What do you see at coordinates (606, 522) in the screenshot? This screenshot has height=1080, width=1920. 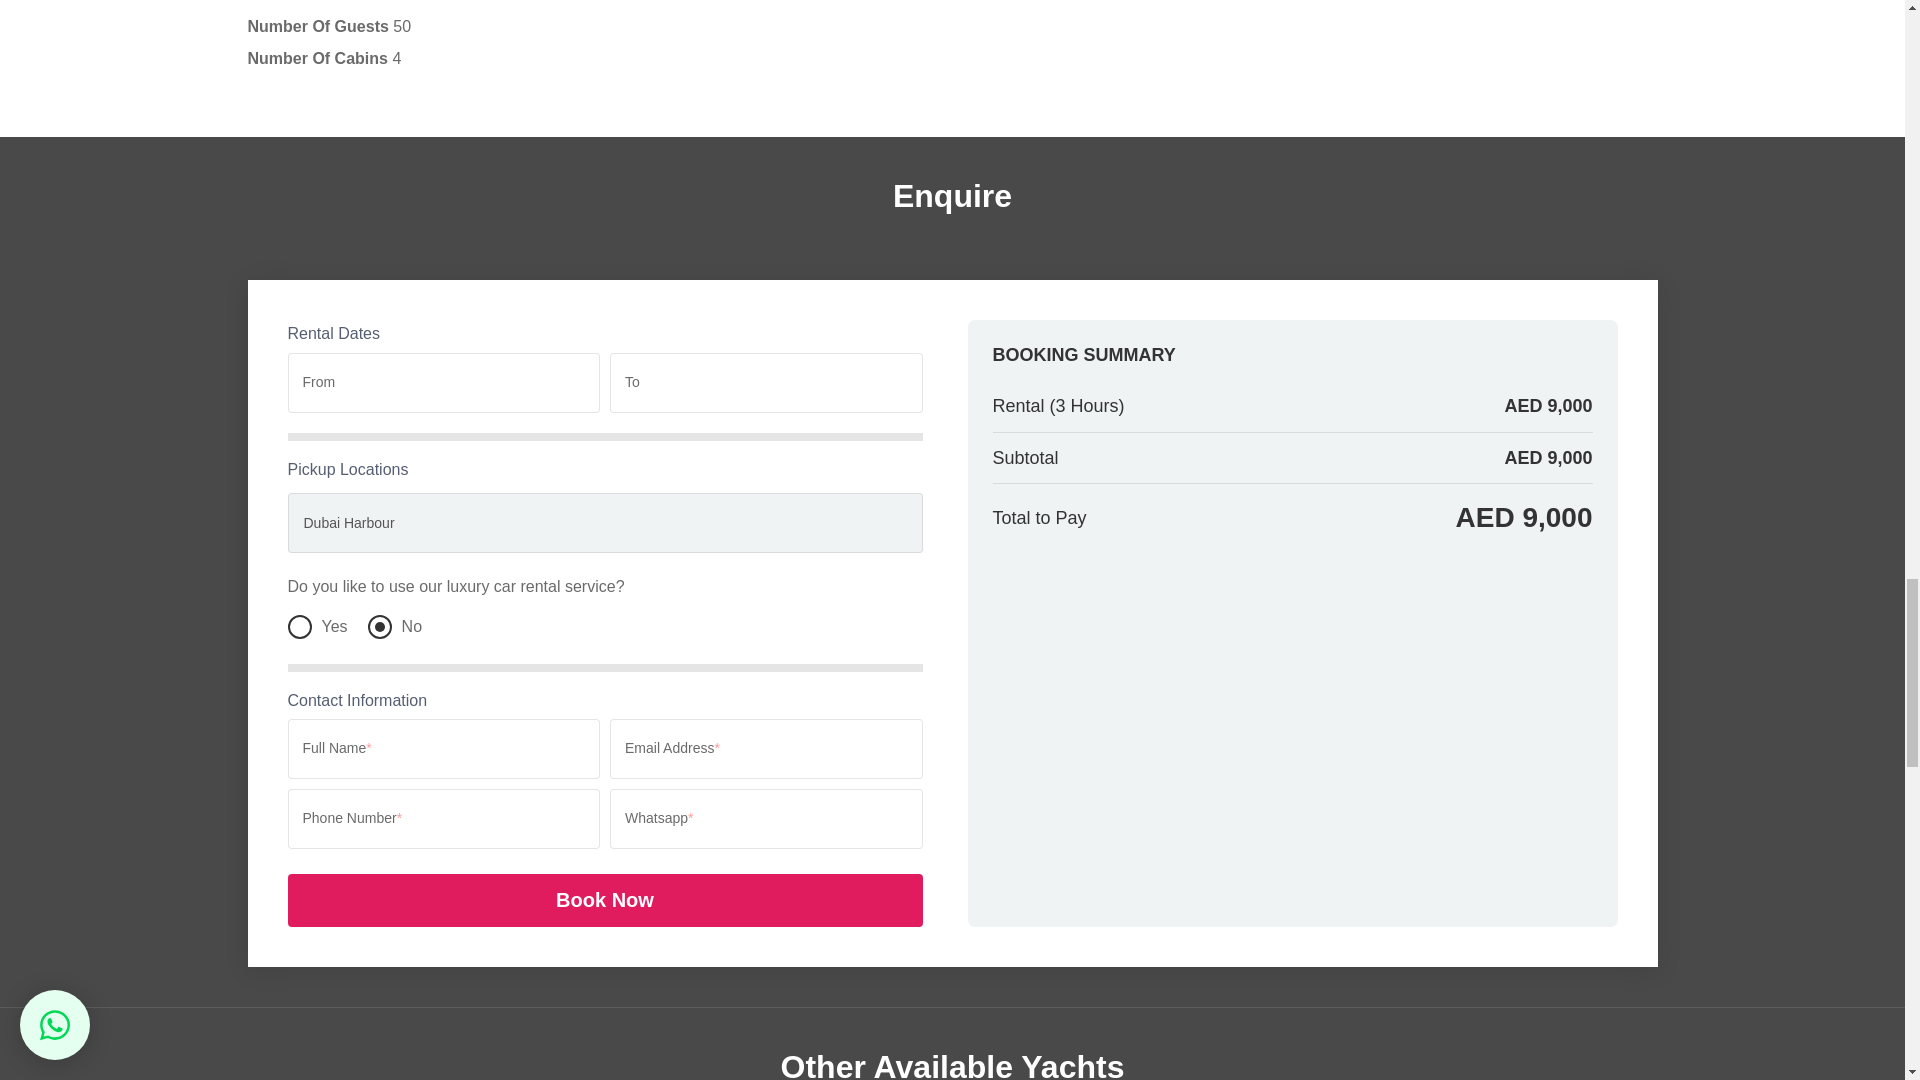 I see `Dubai Harbour` at bounding box center [606, 522].